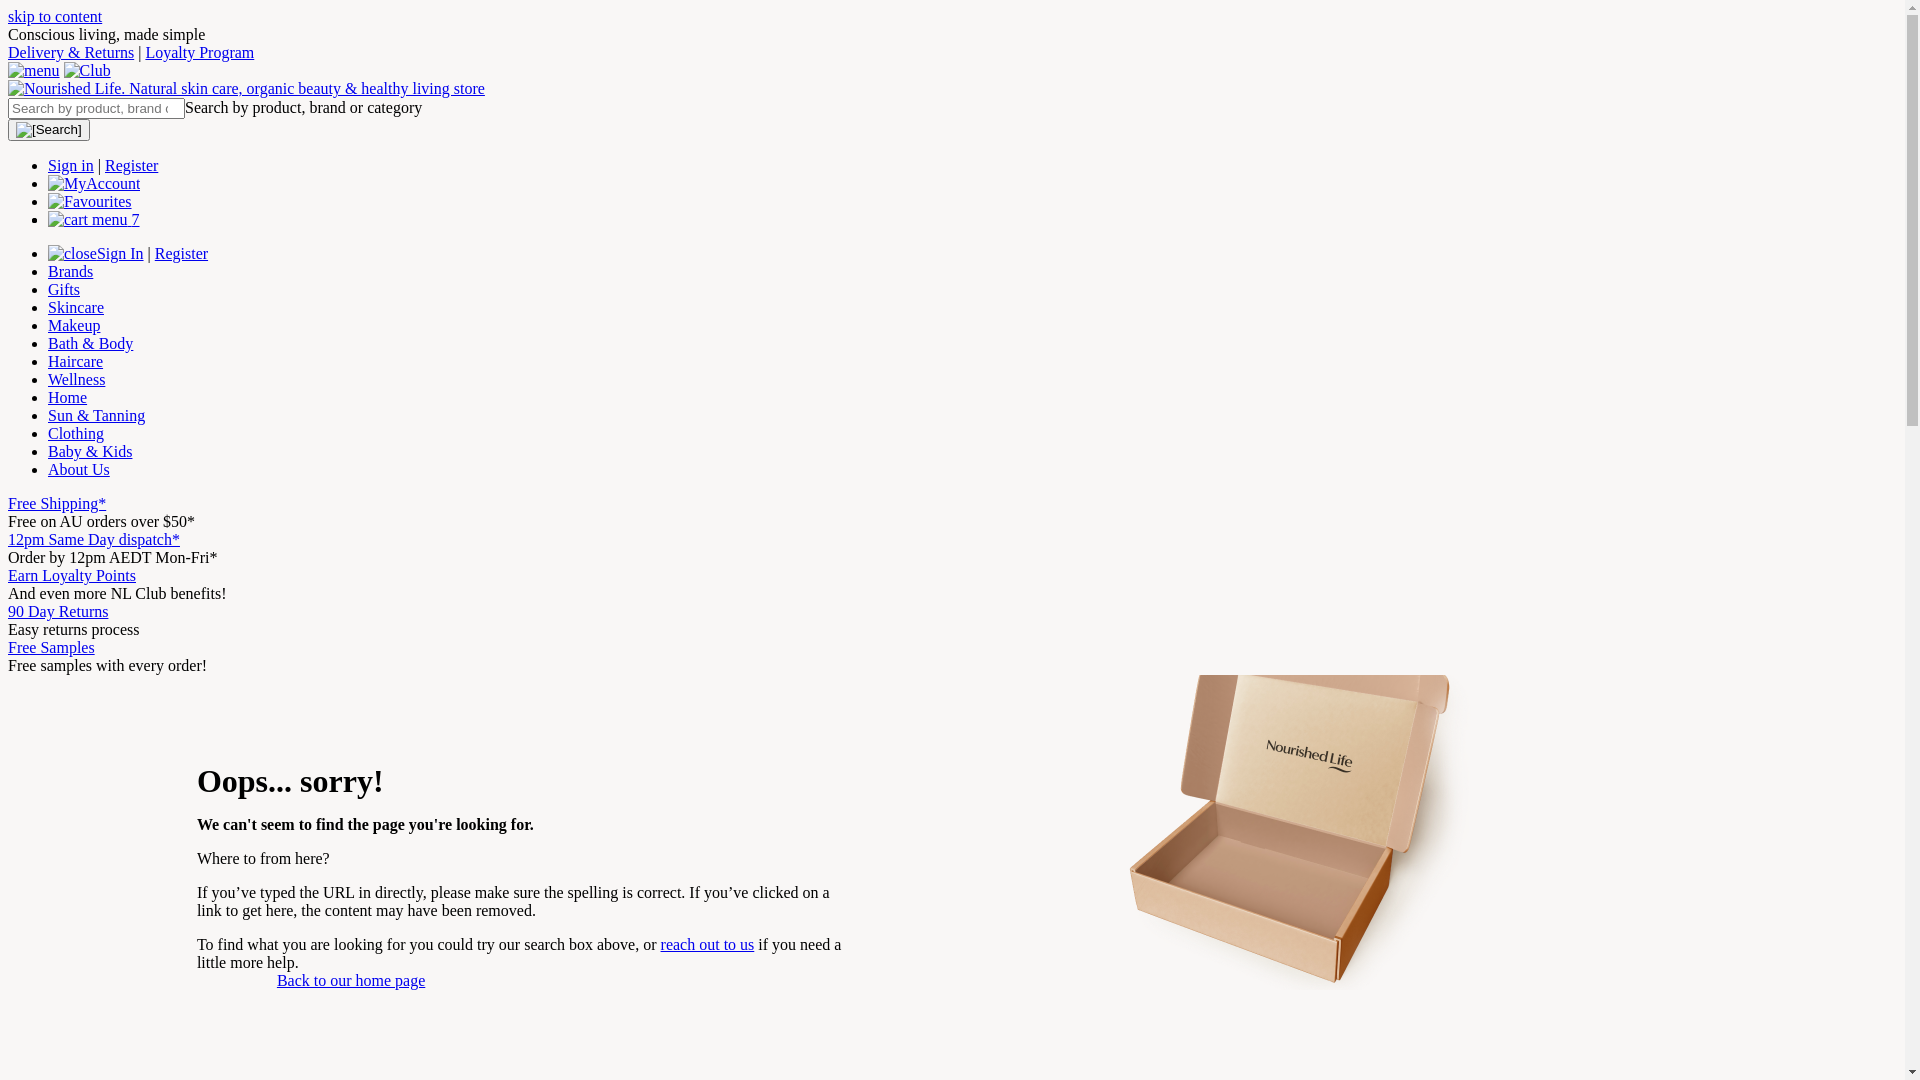 Image resolution: width=1920 pixels, height=1080 pixels. What do you see at coordinates (132, 166) in the screenshot?
I see `Register` at bounding box center [132, 166].